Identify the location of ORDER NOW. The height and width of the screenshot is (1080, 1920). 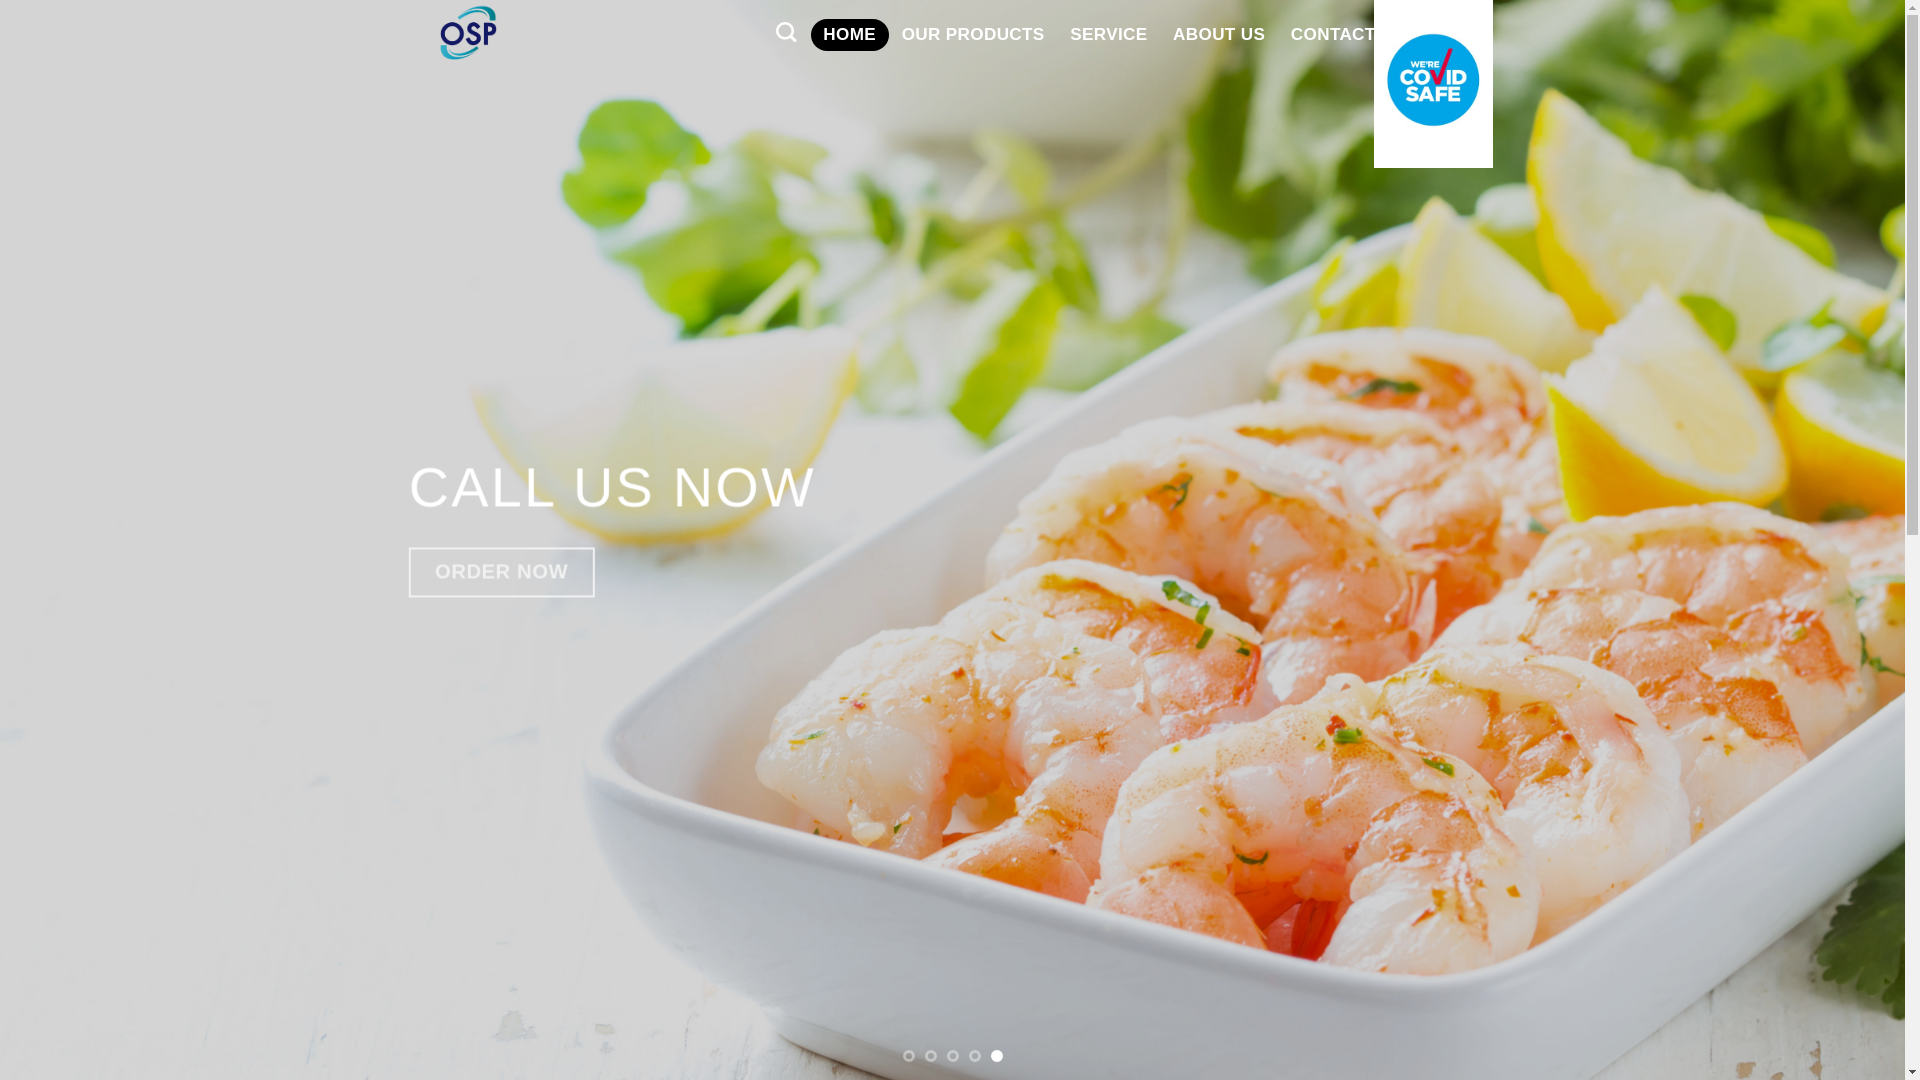
(581, 572).